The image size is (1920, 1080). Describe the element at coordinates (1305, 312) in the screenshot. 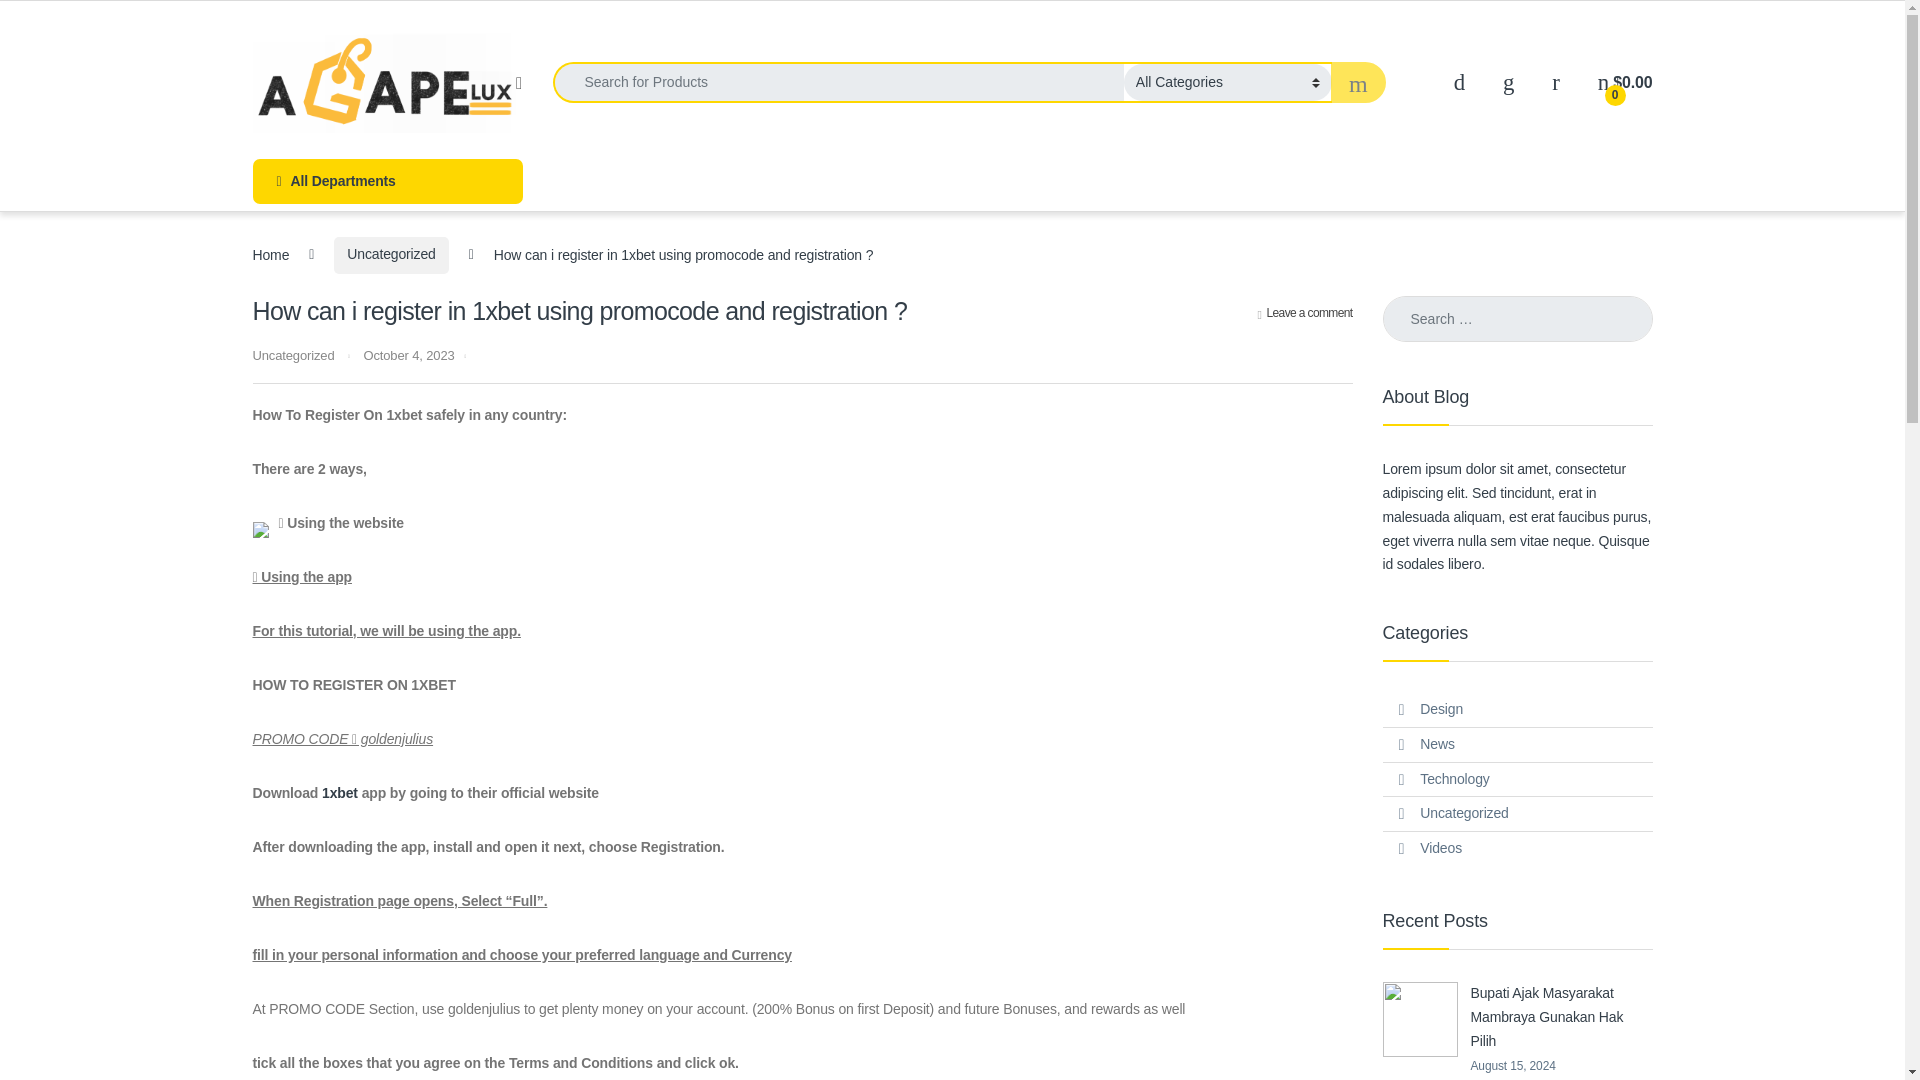

I see `Leave a comment` at that location.